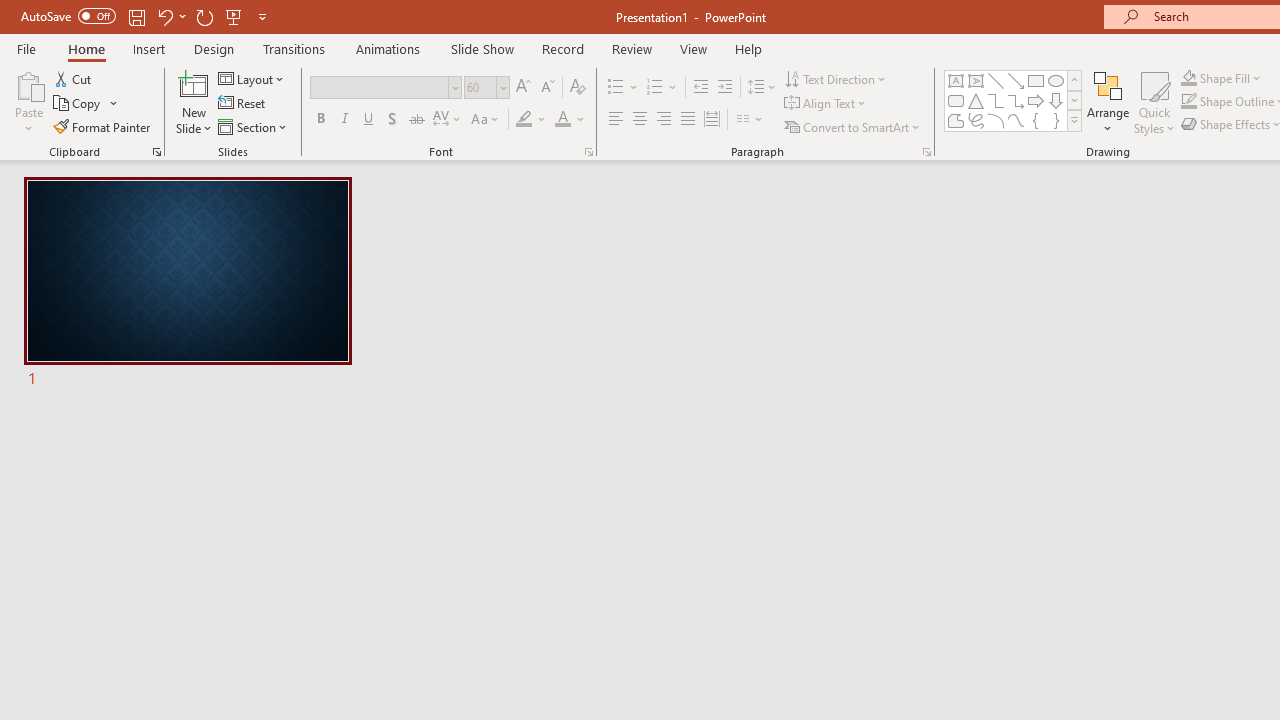 Image resolution: width=1280 pixels, height=720 pixels. Describe the element at coordinates (1016, 80) in the screenshot. I see `Line Arrow` at that location.